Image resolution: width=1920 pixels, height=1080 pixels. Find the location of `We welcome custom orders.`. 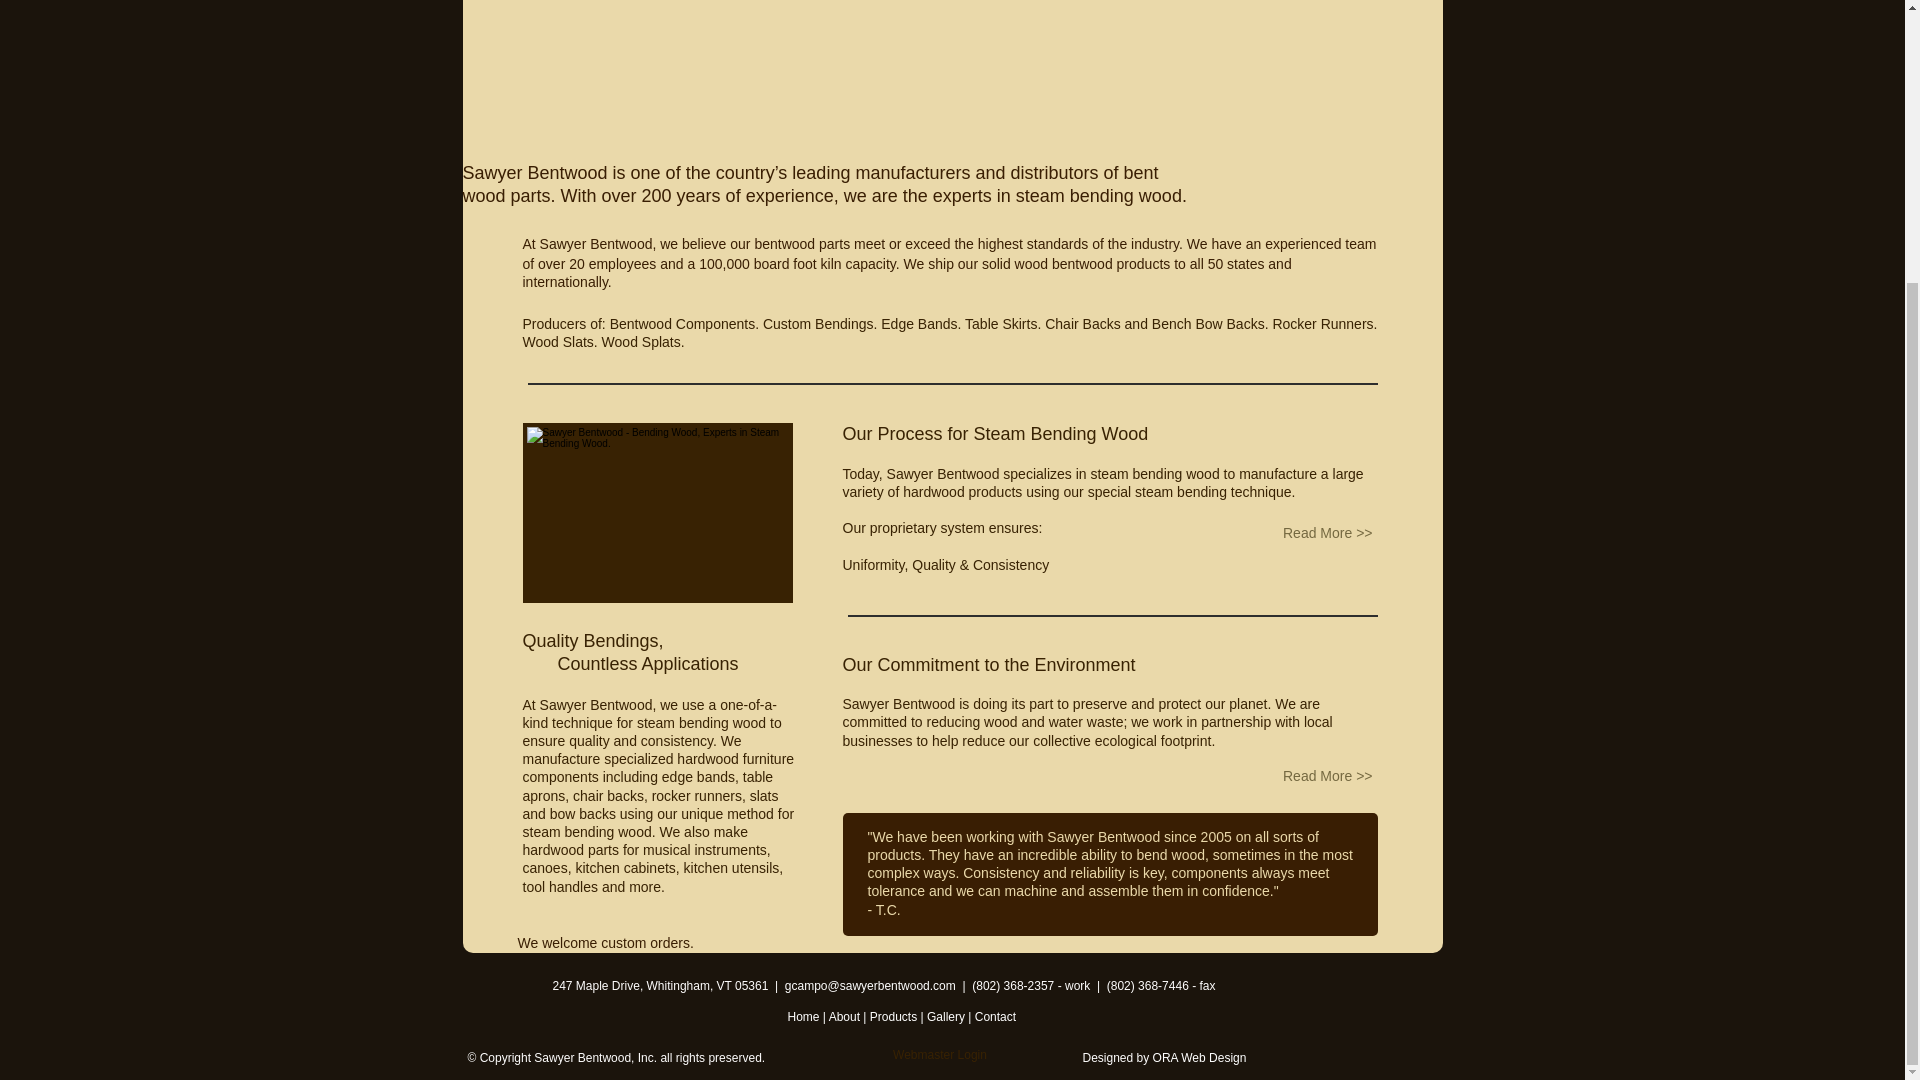

We welcome custom orders. is located at coordinates (606, 944).